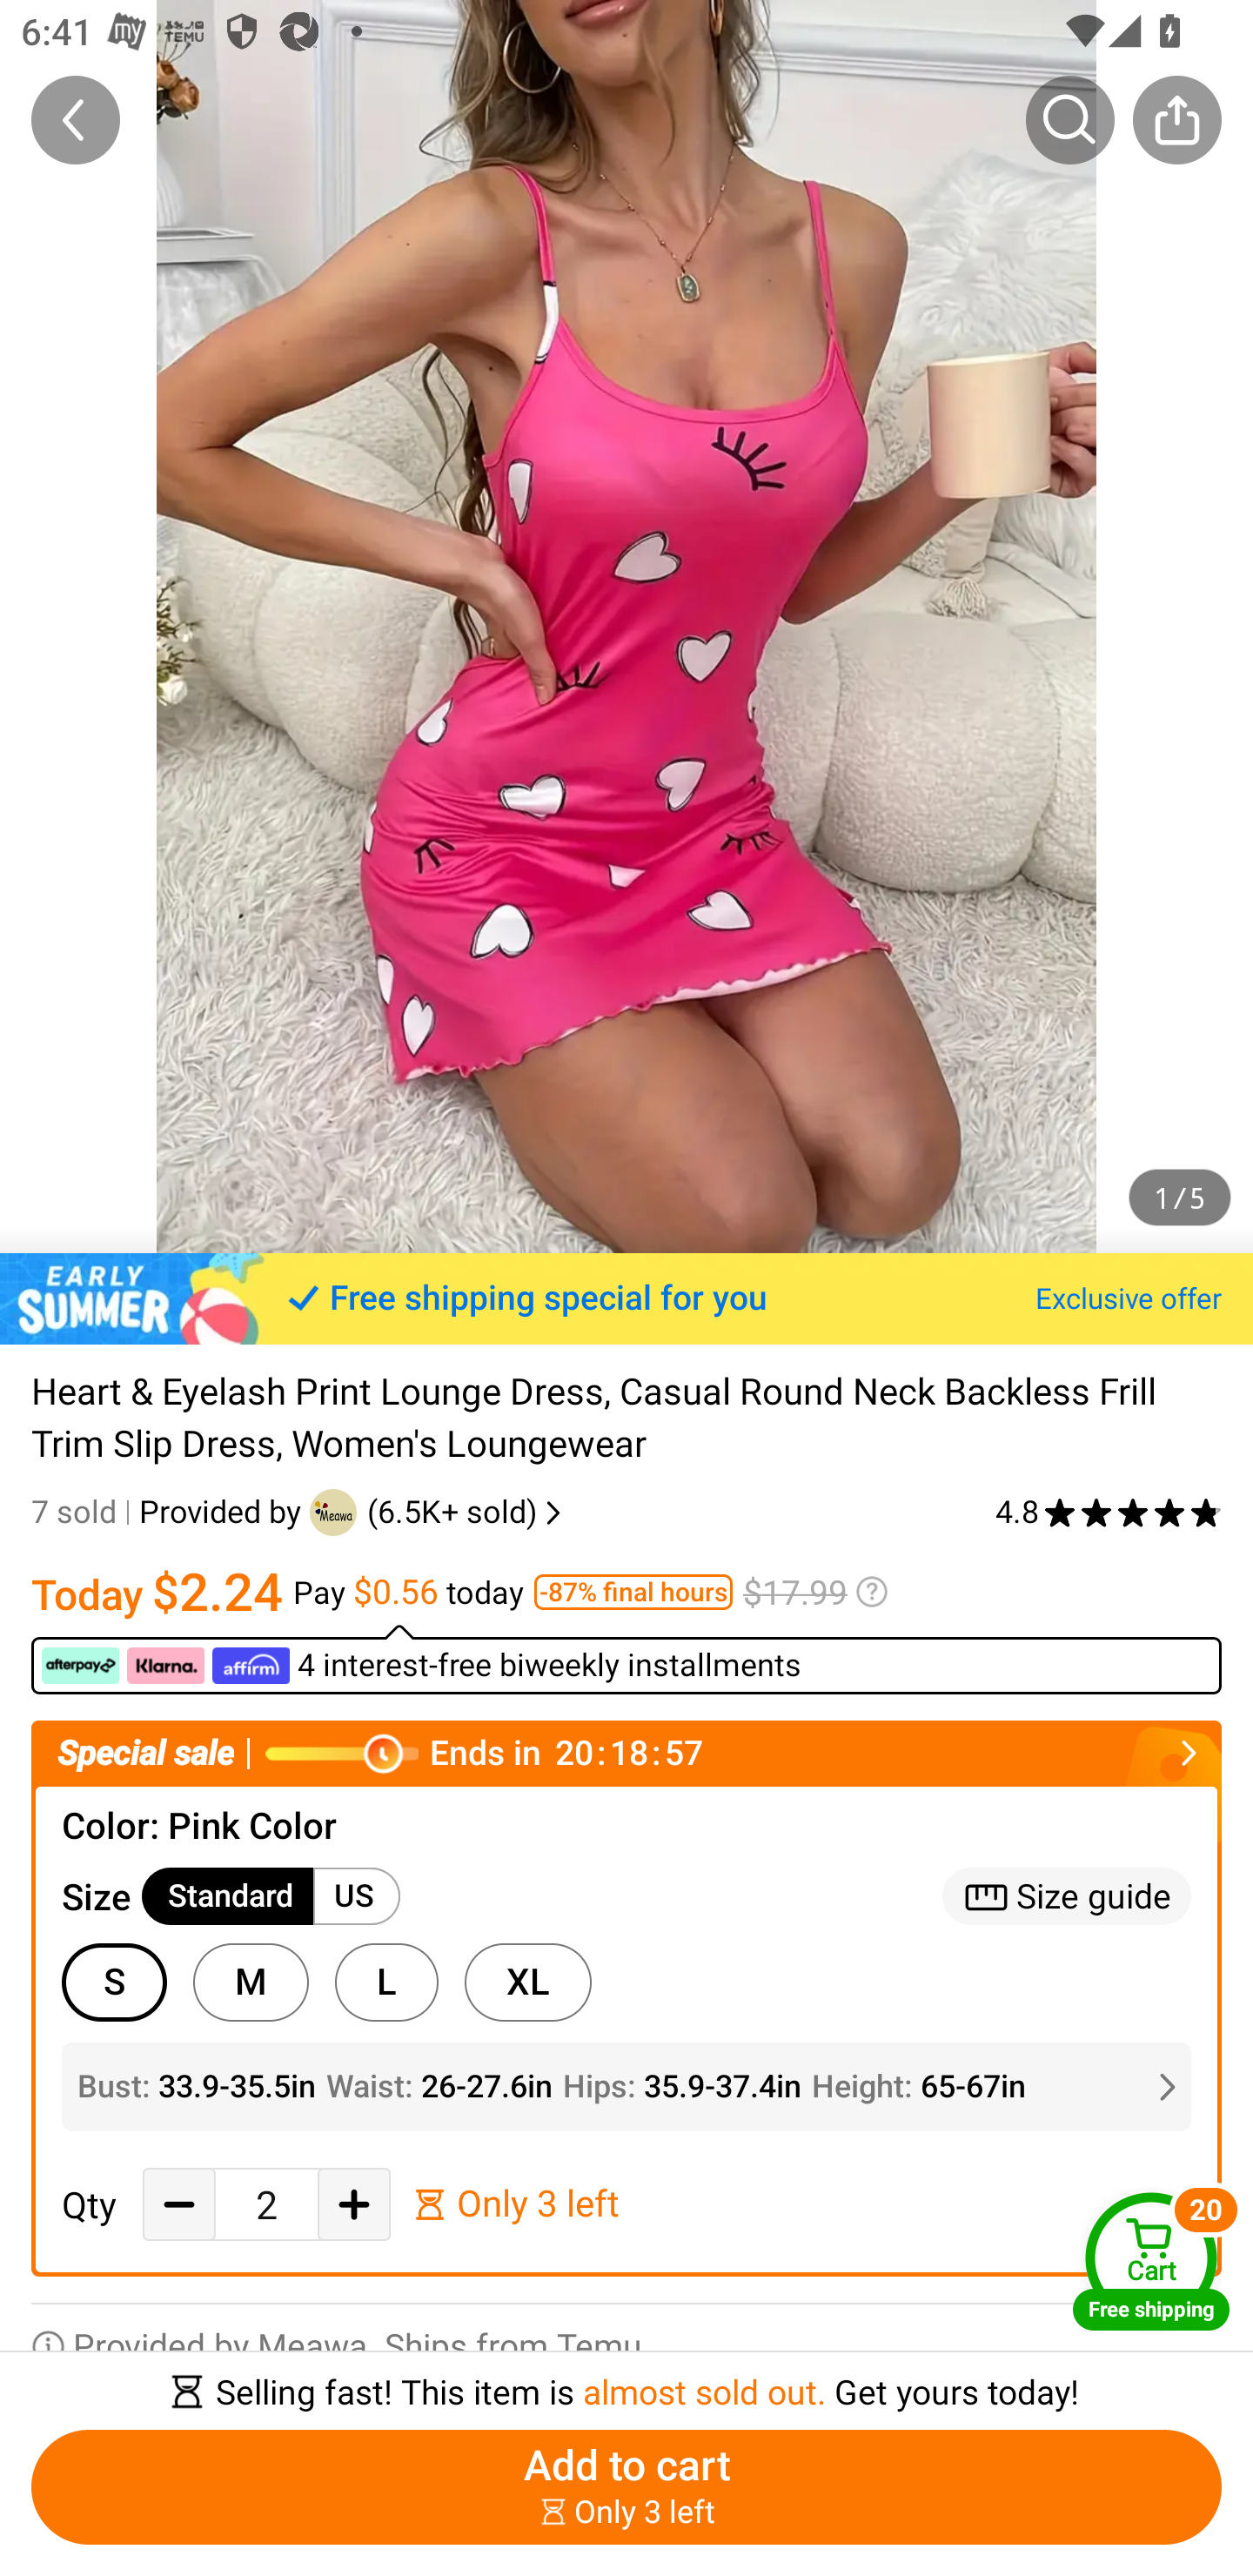 The image size is (1253, 2576). I want to click on Add Quantity button, so click(353, 2205).